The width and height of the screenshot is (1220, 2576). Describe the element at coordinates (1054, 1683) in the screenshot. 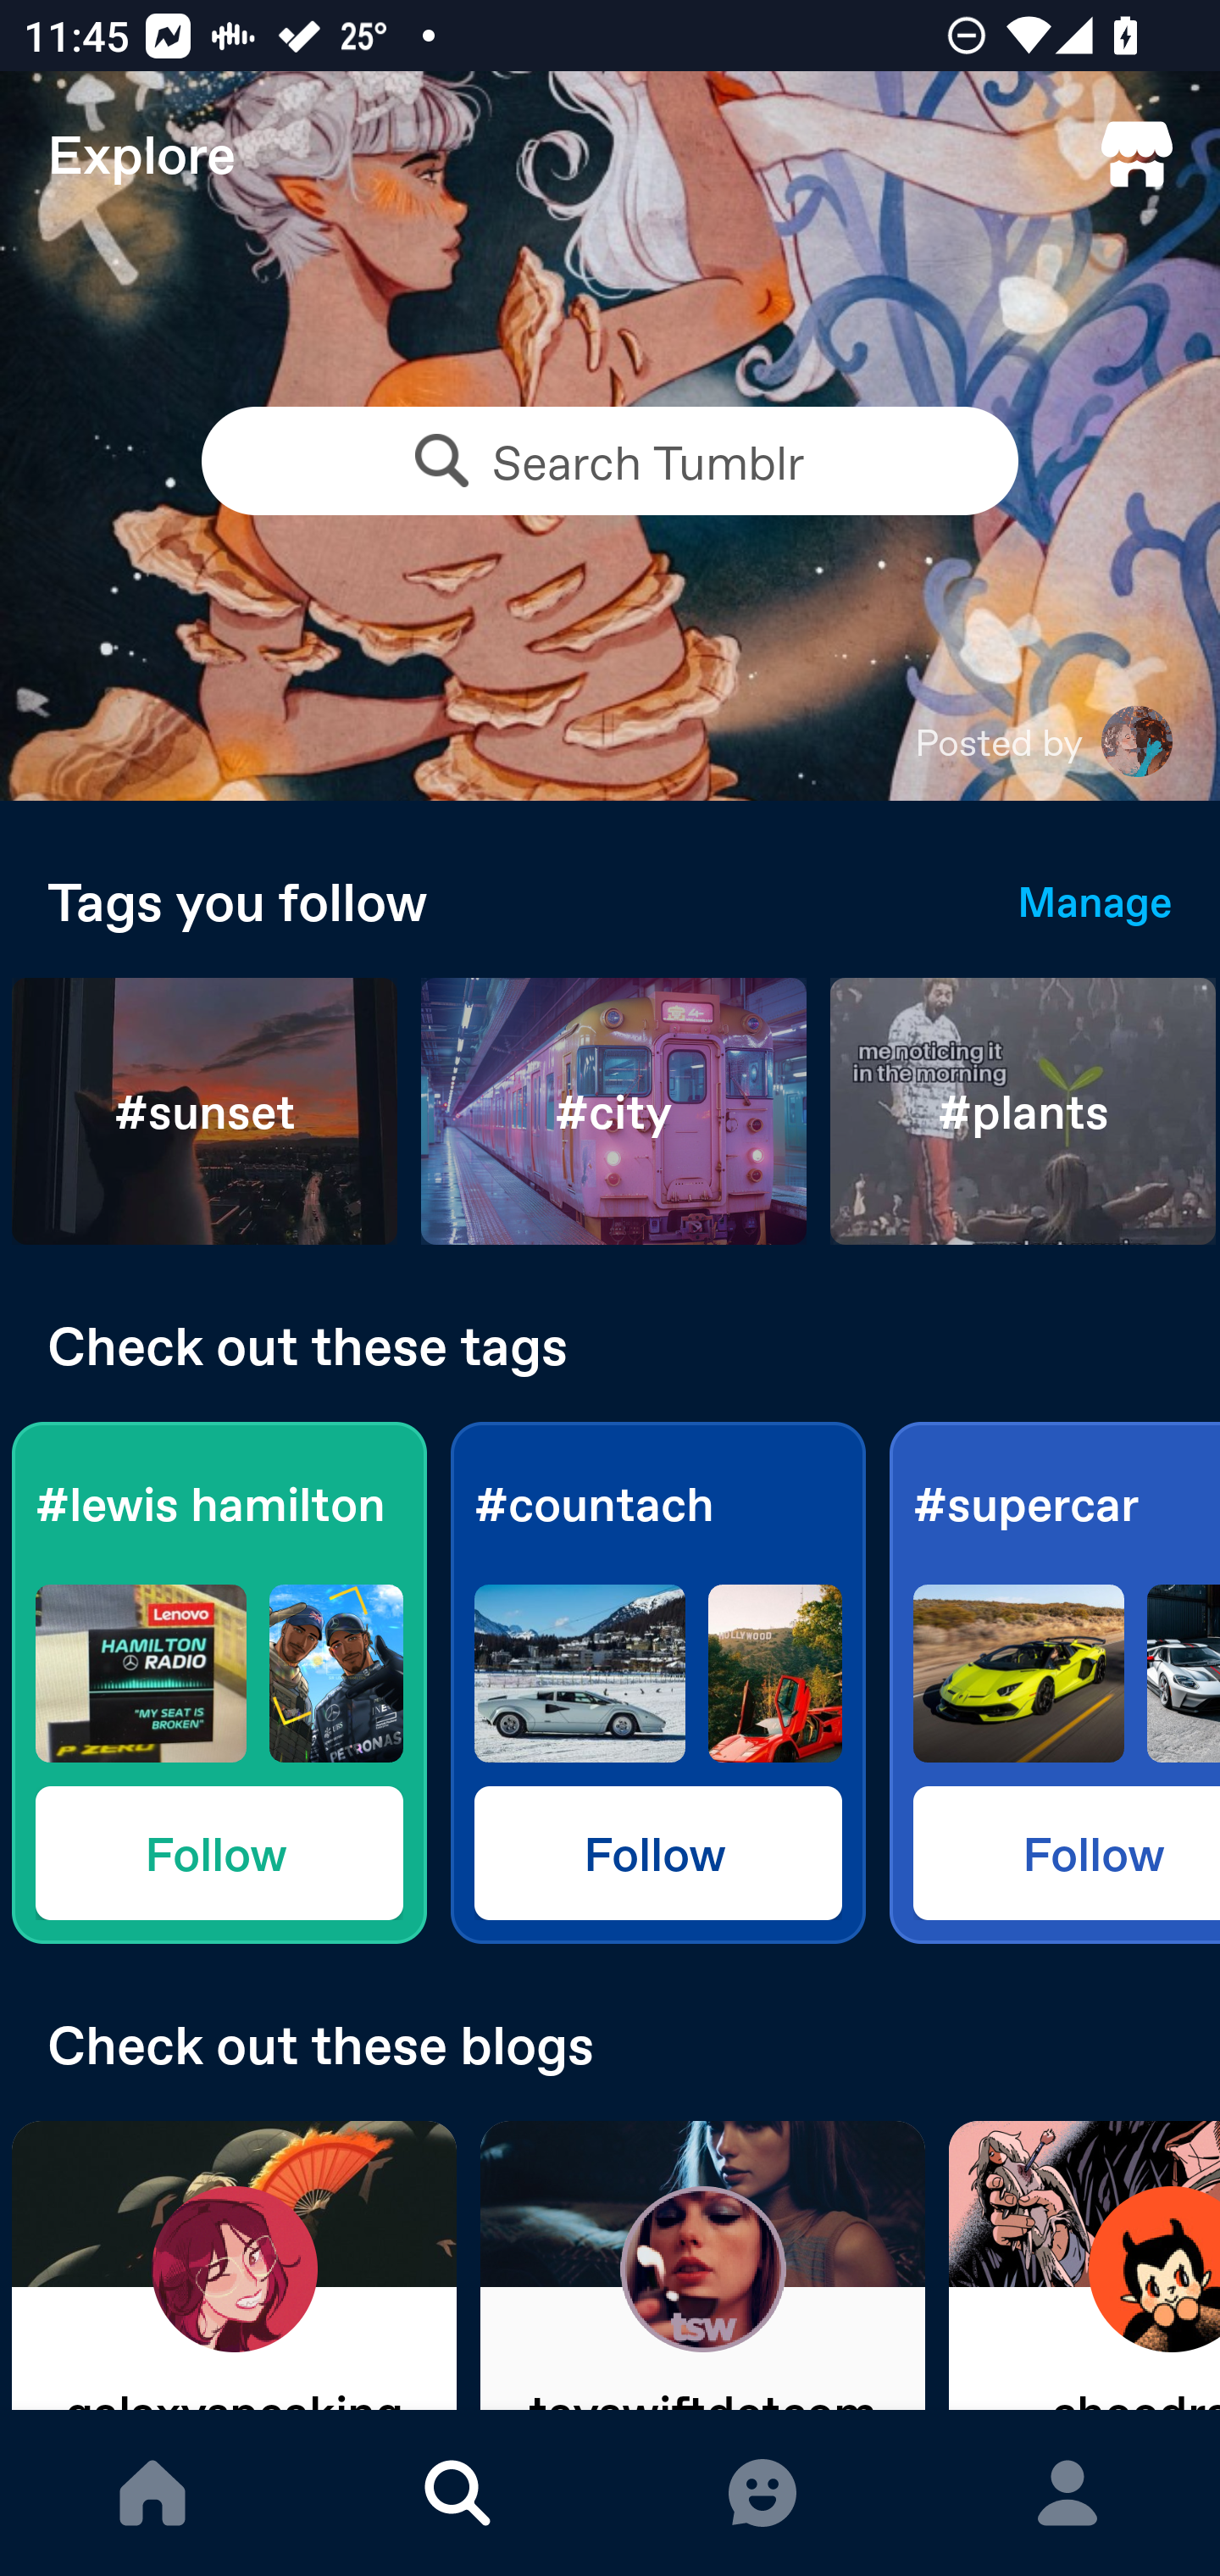

I see `#supercar Follow` at that location.